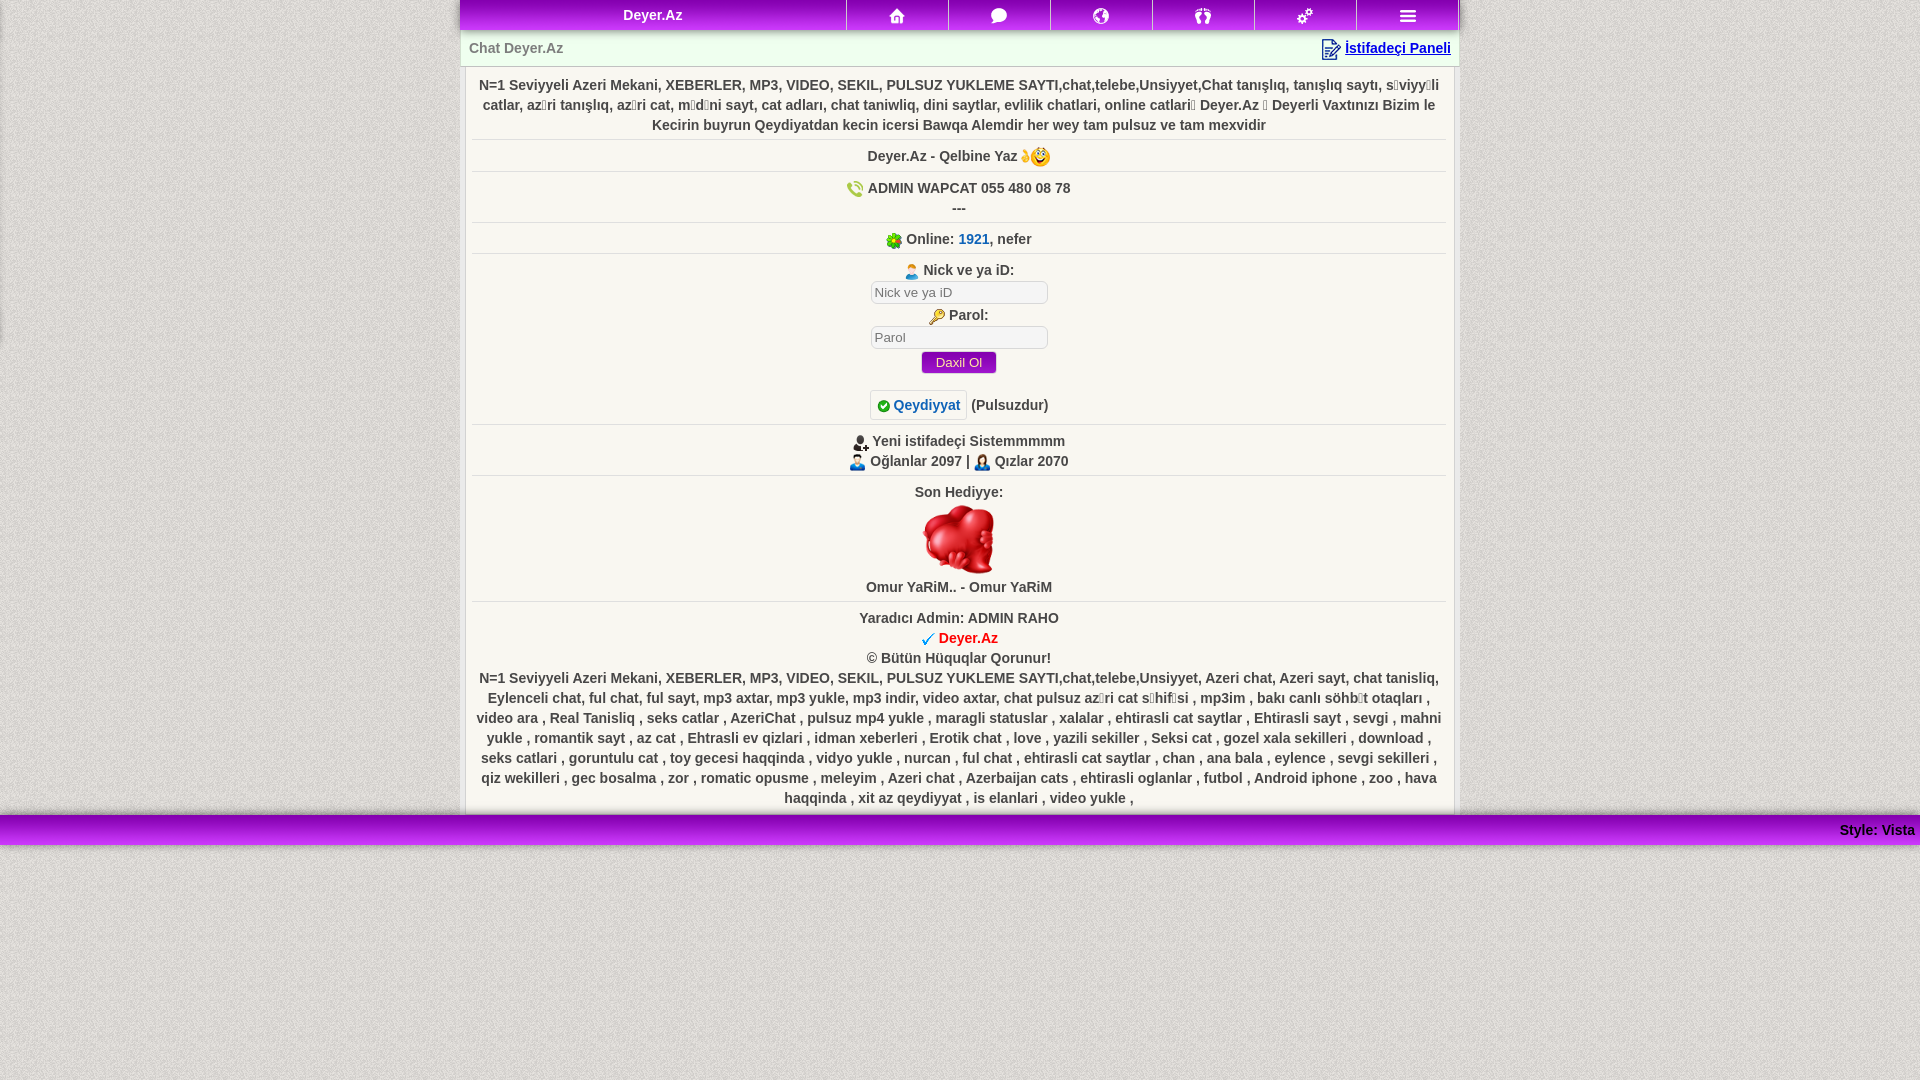 The width and height of the screenshot is (1920, 1080). Describe the element at coordinates (999, 16) in the screenshot. I see `Mesajlar` at that location.